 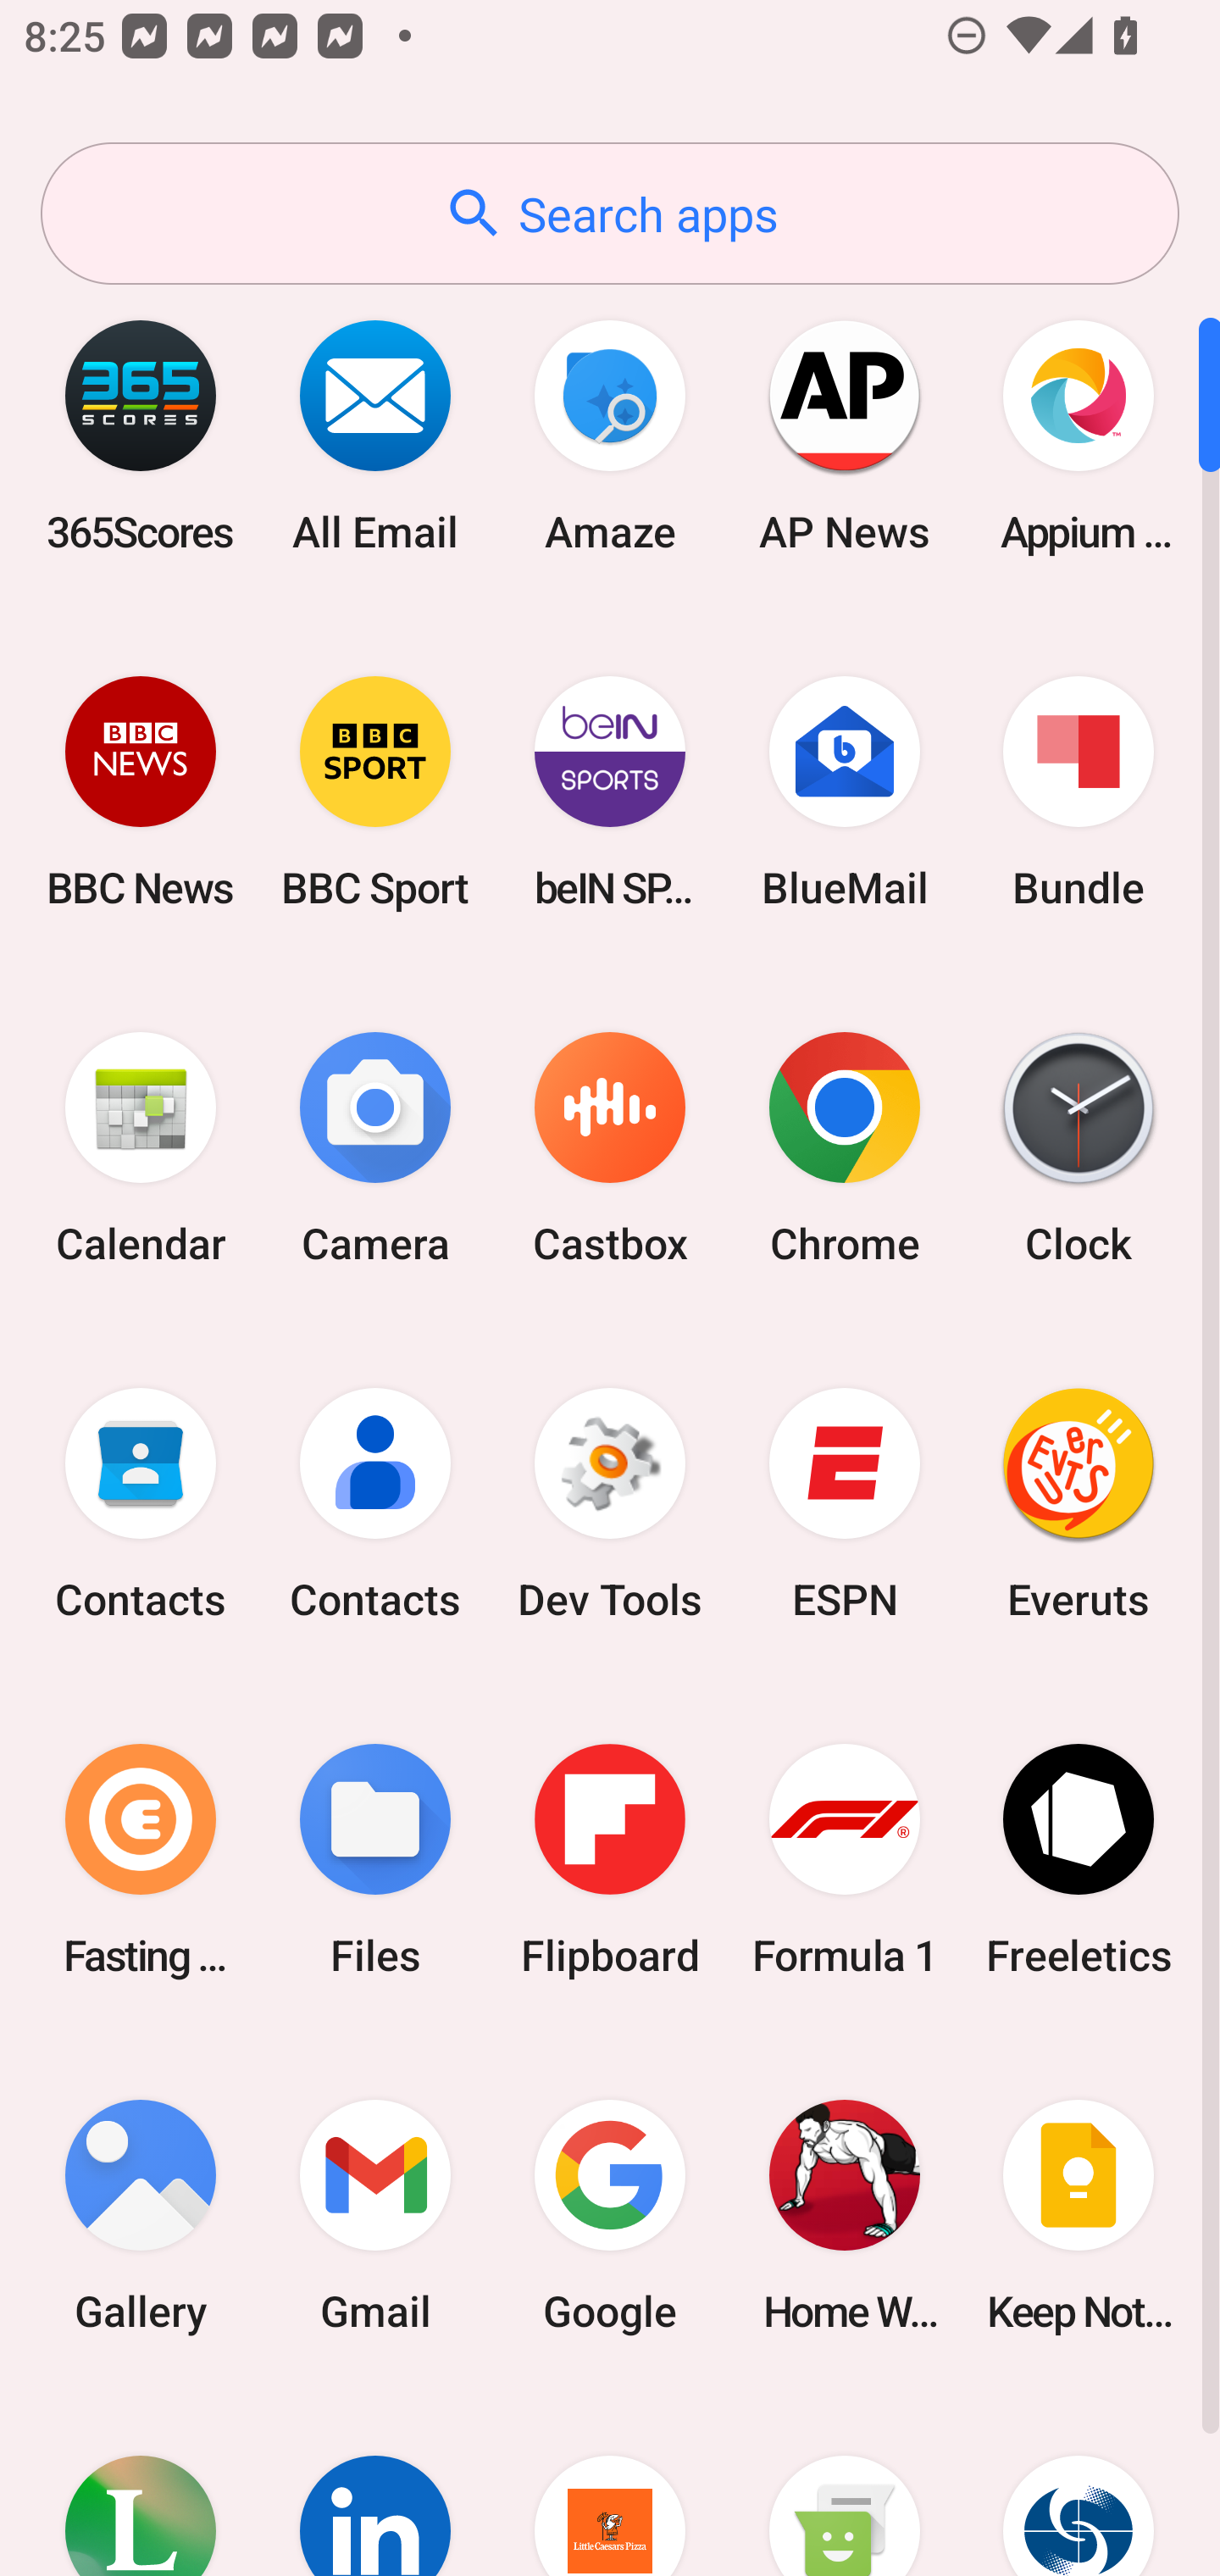 What do you see at coordinates (844, 1504) in the screenshot?
I see `ESPN` at bounding box center [844, 1504].